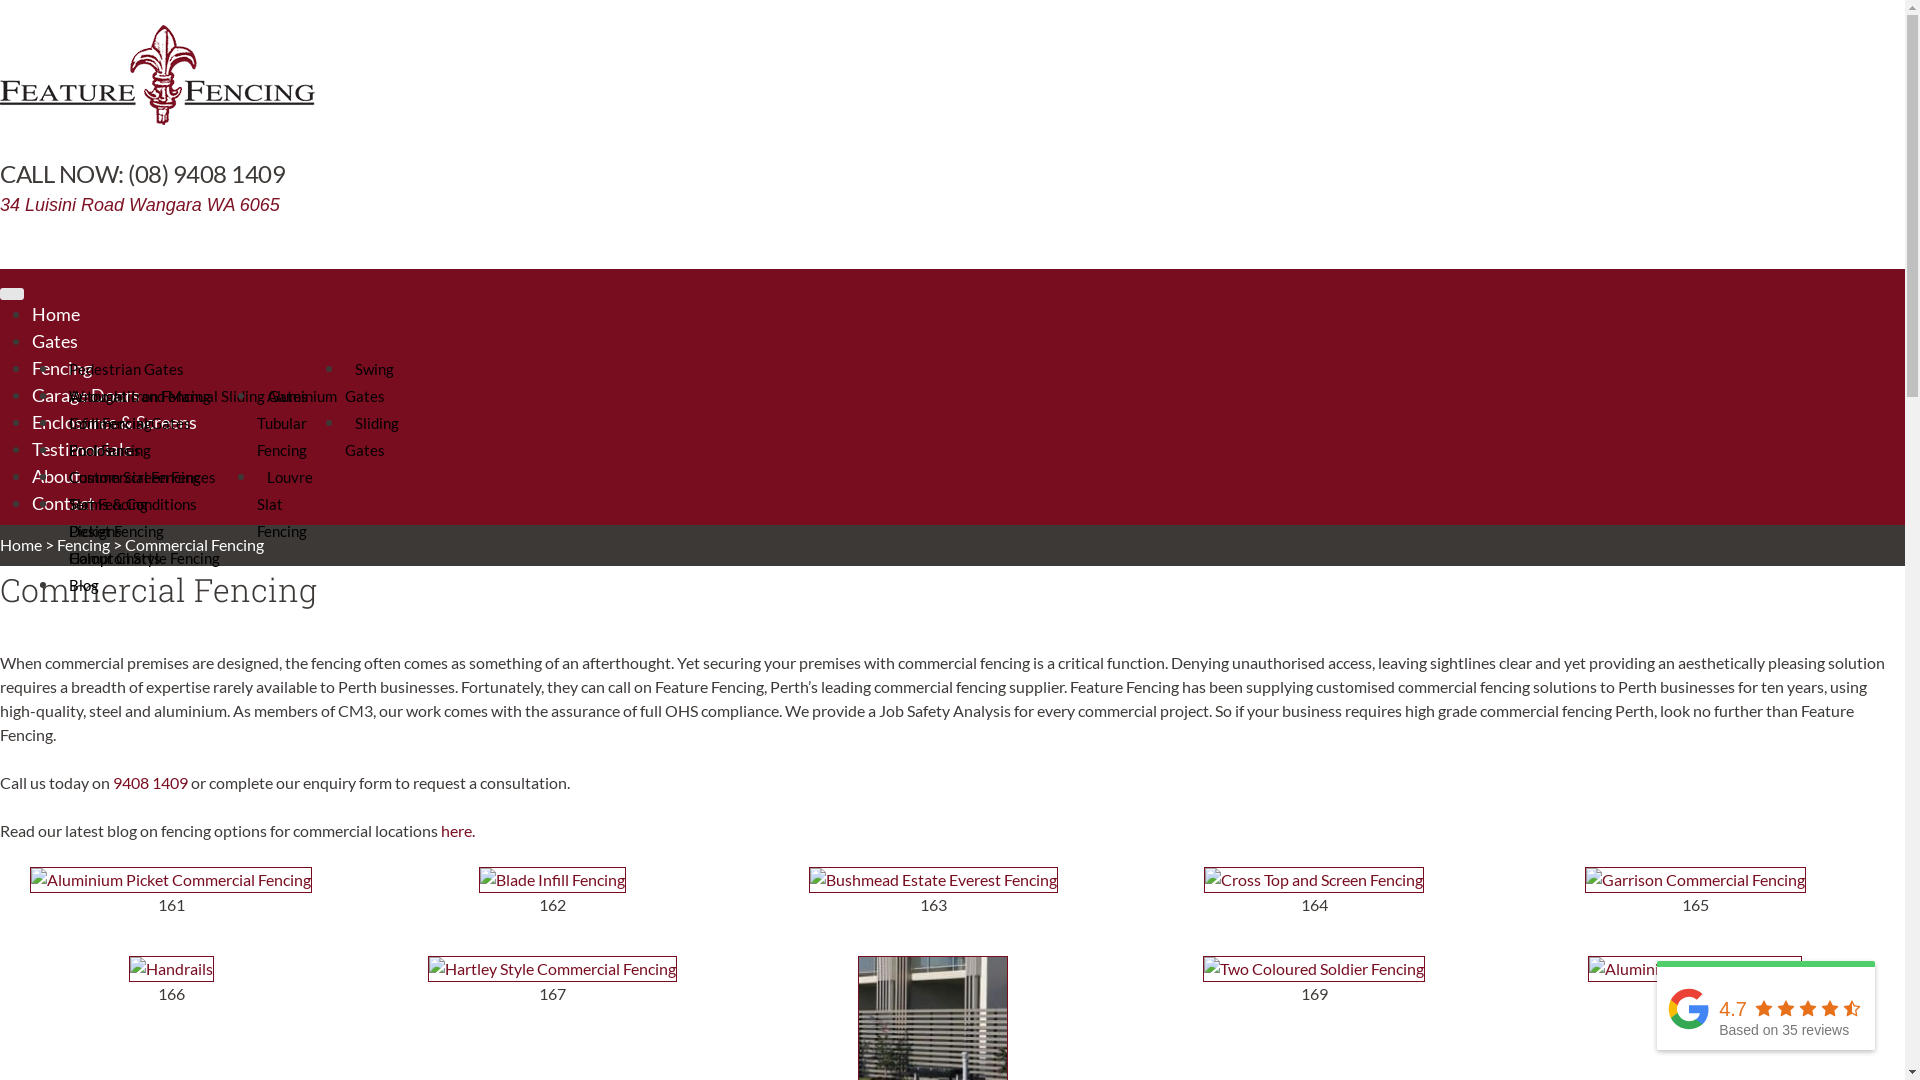 The width and height of the screenshot is (1920, 1080). I want to click on (08) 9408 1409, so click(142, 174).